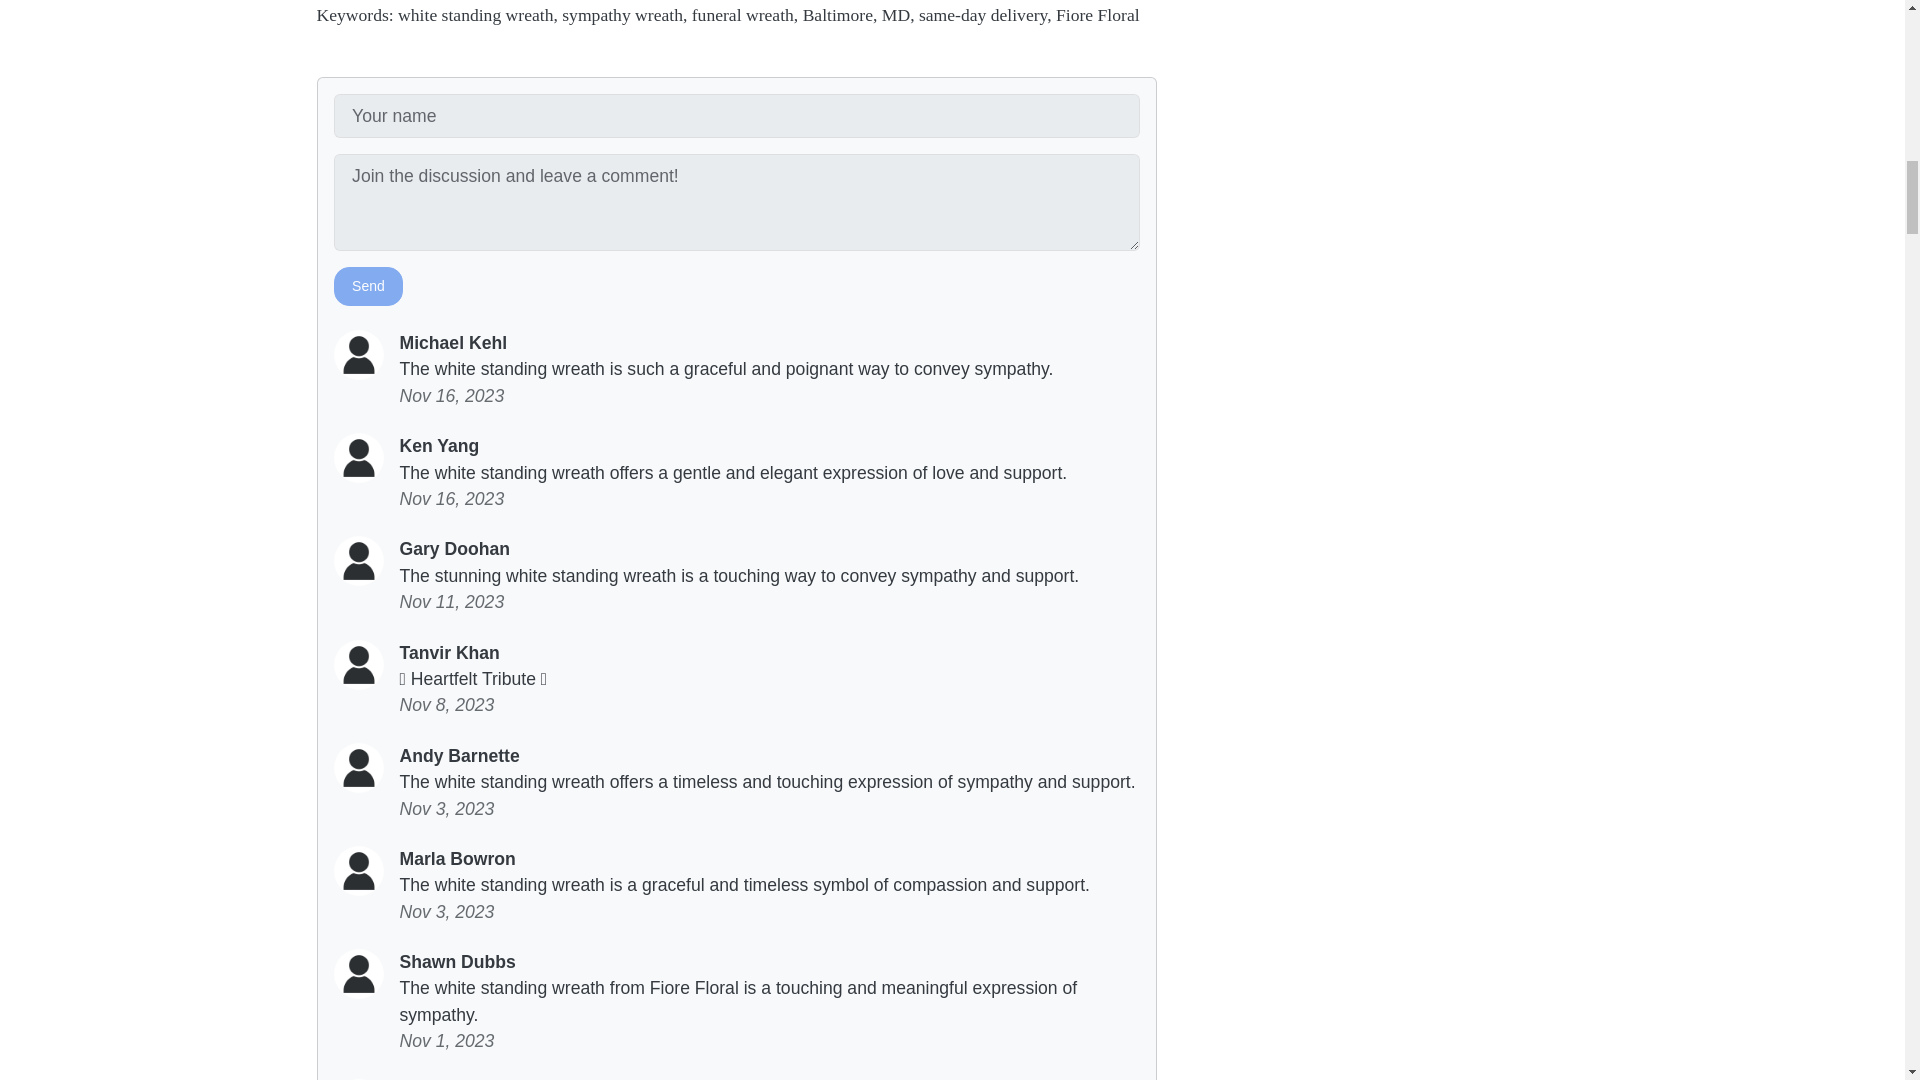  What do you see at coordinates (368, 286) in the screenshot?
I see `Send` at bounding box center [368, 286].